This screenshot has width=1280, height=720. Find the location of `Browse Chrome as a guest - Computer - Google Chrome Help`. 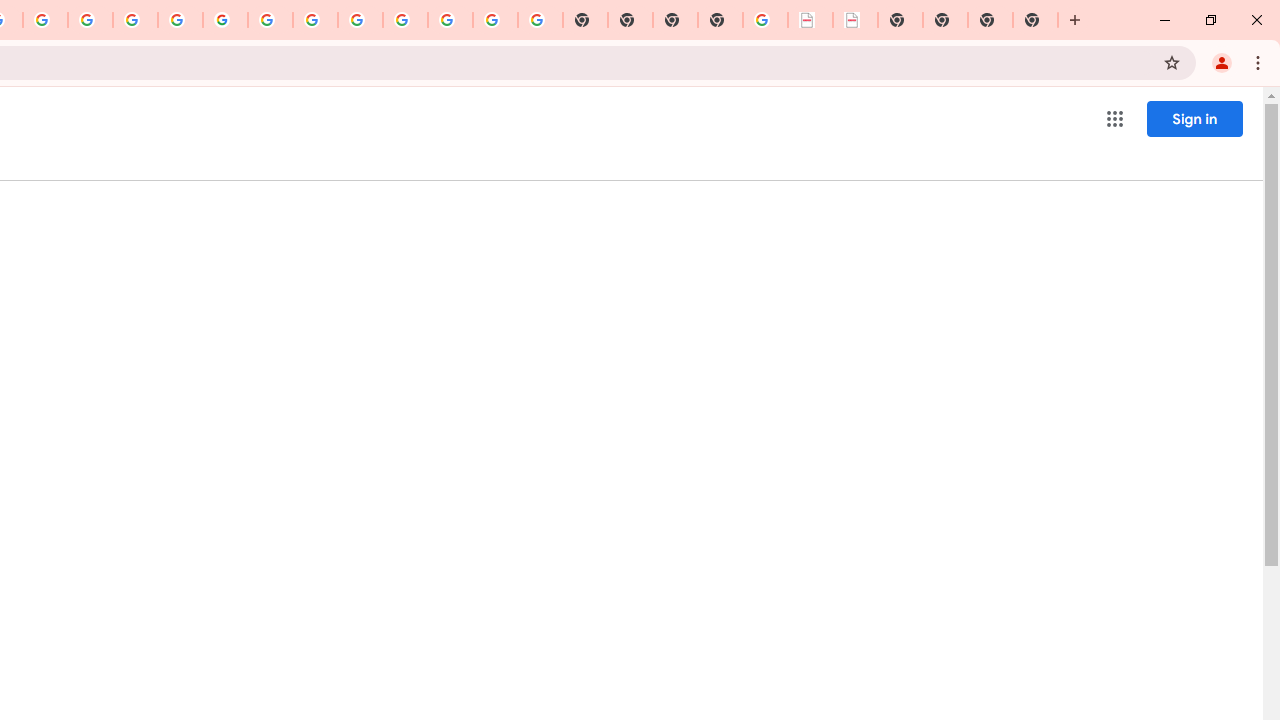

Browse Chrome as a guest - Computer - Google Chrome Help is located at coordinates (315, 20).